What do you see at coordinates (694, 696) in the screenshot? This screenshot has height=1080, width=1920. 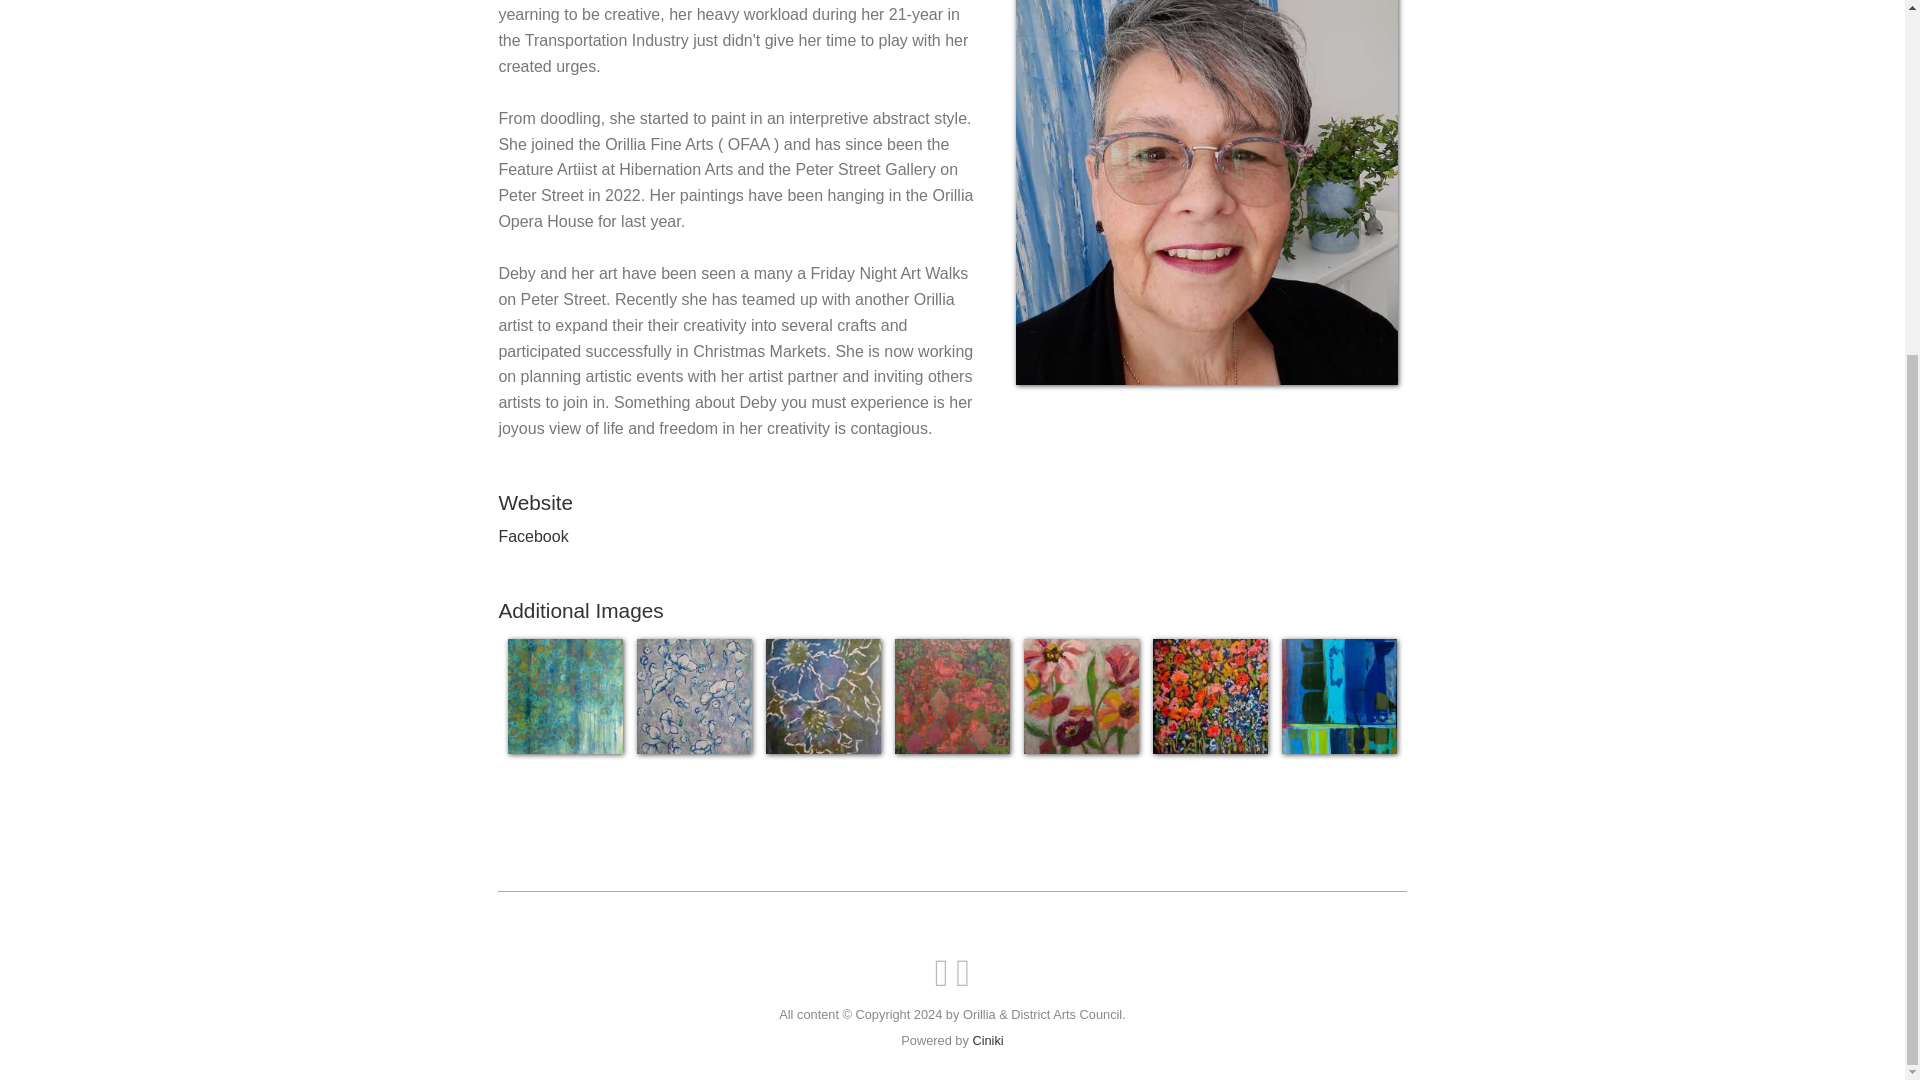 I see `Divine` at bounding box center [694, 696].